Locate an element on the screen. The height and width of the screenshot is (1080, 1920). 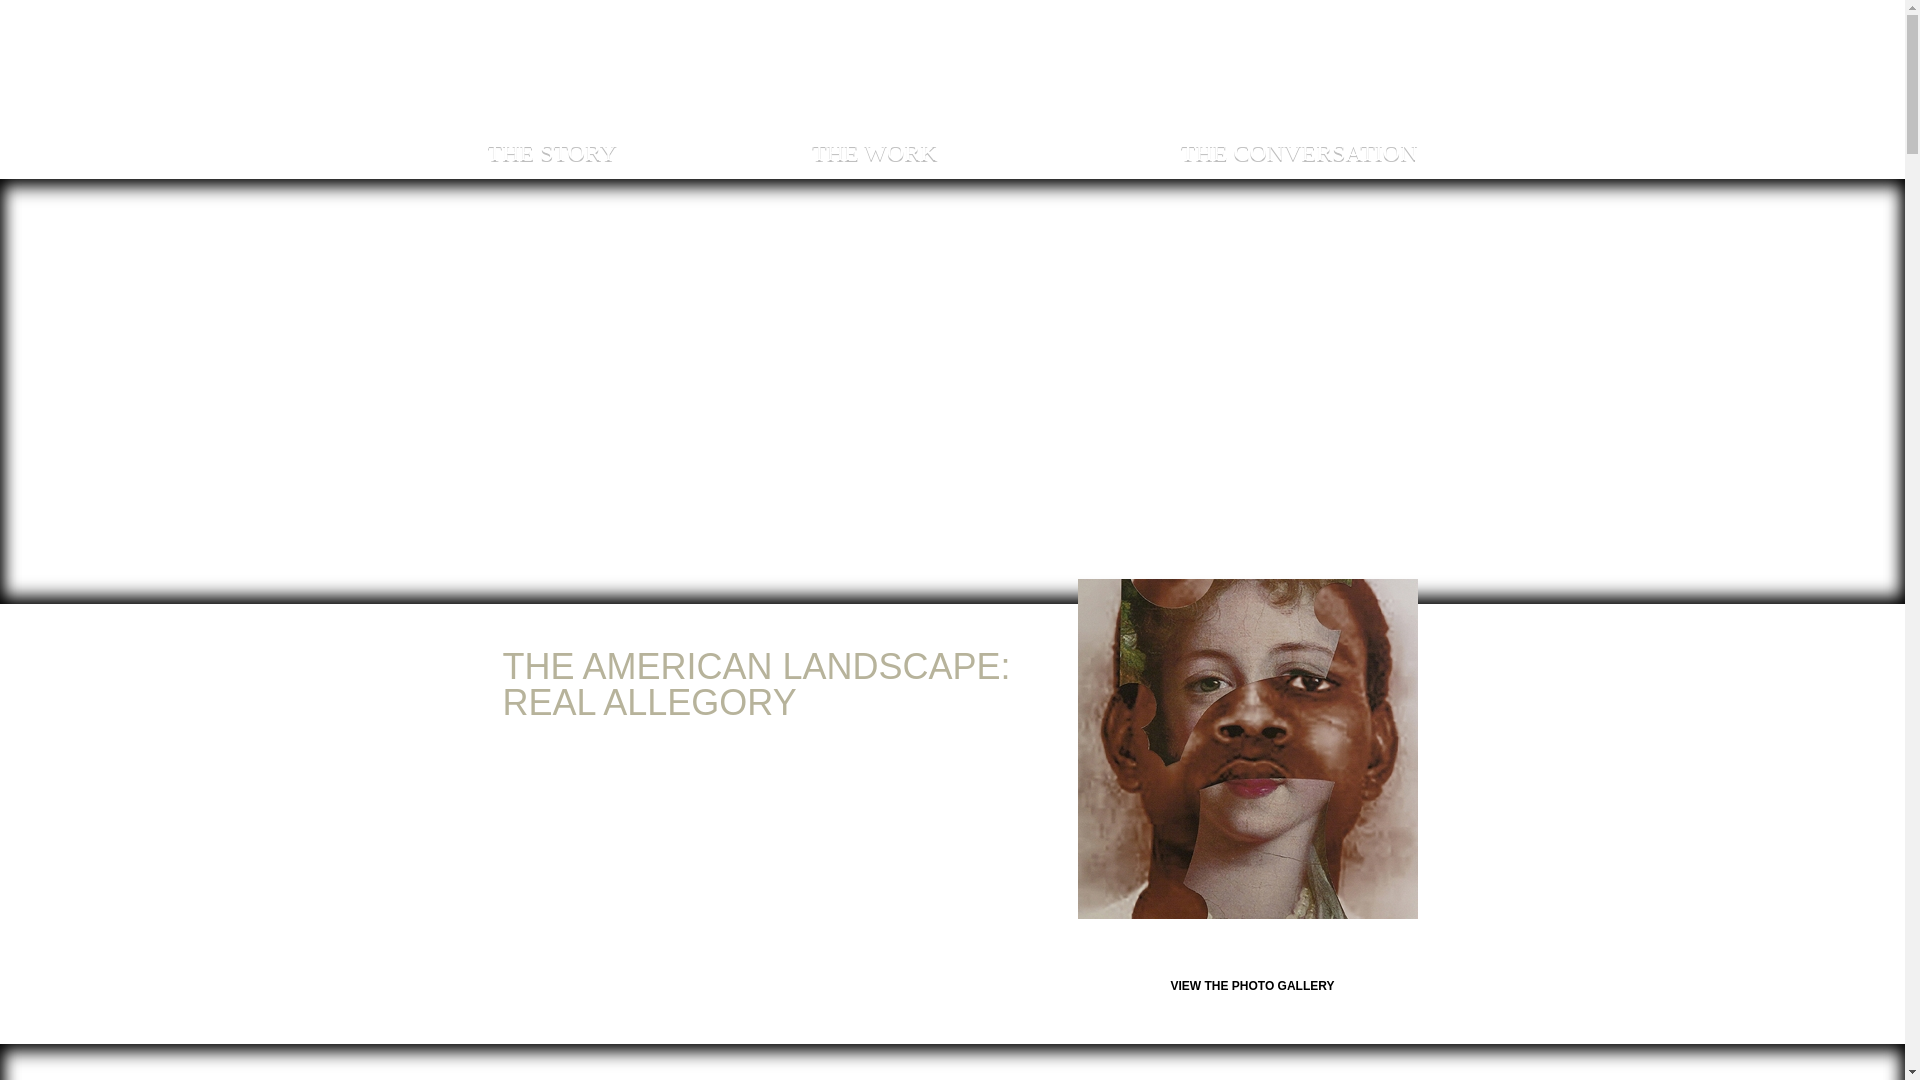
Devin 2021 is located at coordinates (1248, 748).